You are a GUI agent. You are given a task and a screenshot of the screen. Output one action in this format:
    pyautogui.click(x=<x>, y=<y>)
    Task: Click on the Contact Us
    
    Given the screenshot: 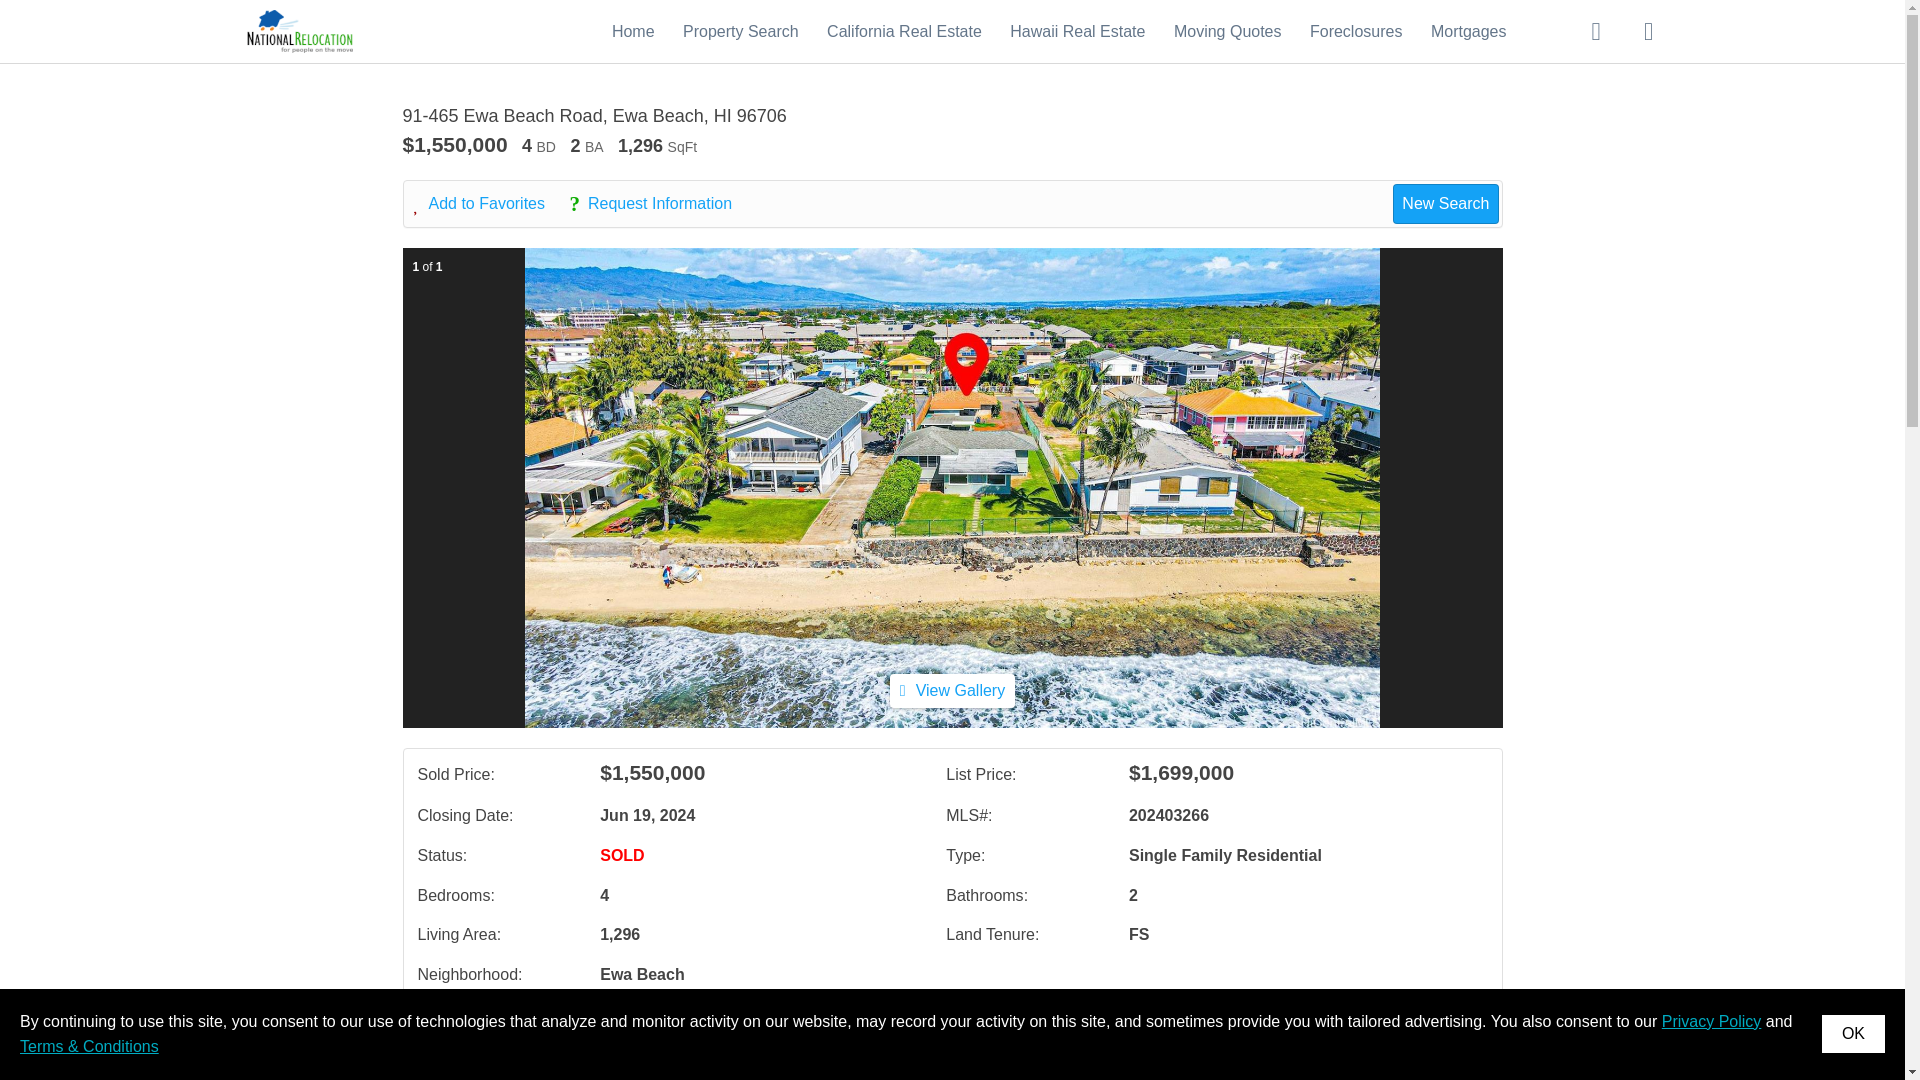 What is the action you would take?
    pyautogui.click(x=472, y=1038)
    